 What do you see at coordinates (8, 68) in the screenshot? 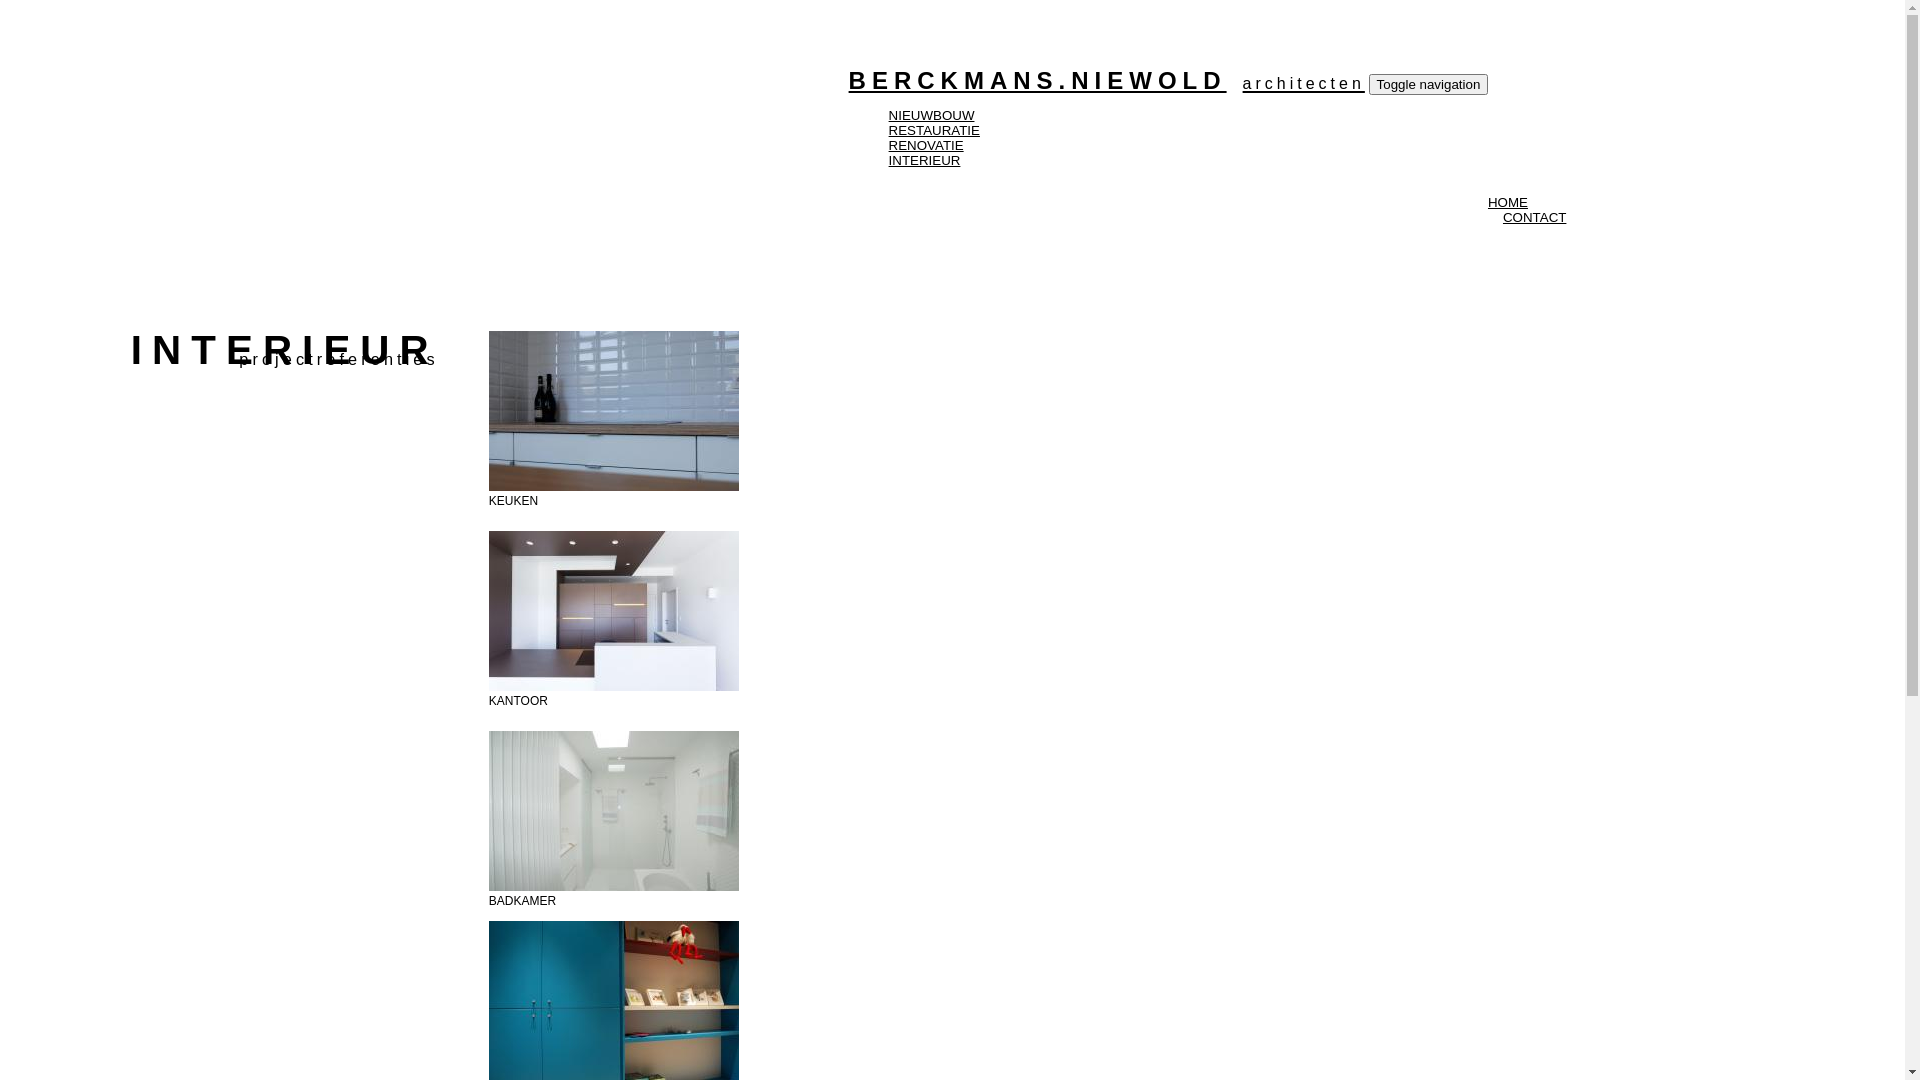
I see `Overslaan en naar de inhoud gaan` at bounding box center [8, 68].